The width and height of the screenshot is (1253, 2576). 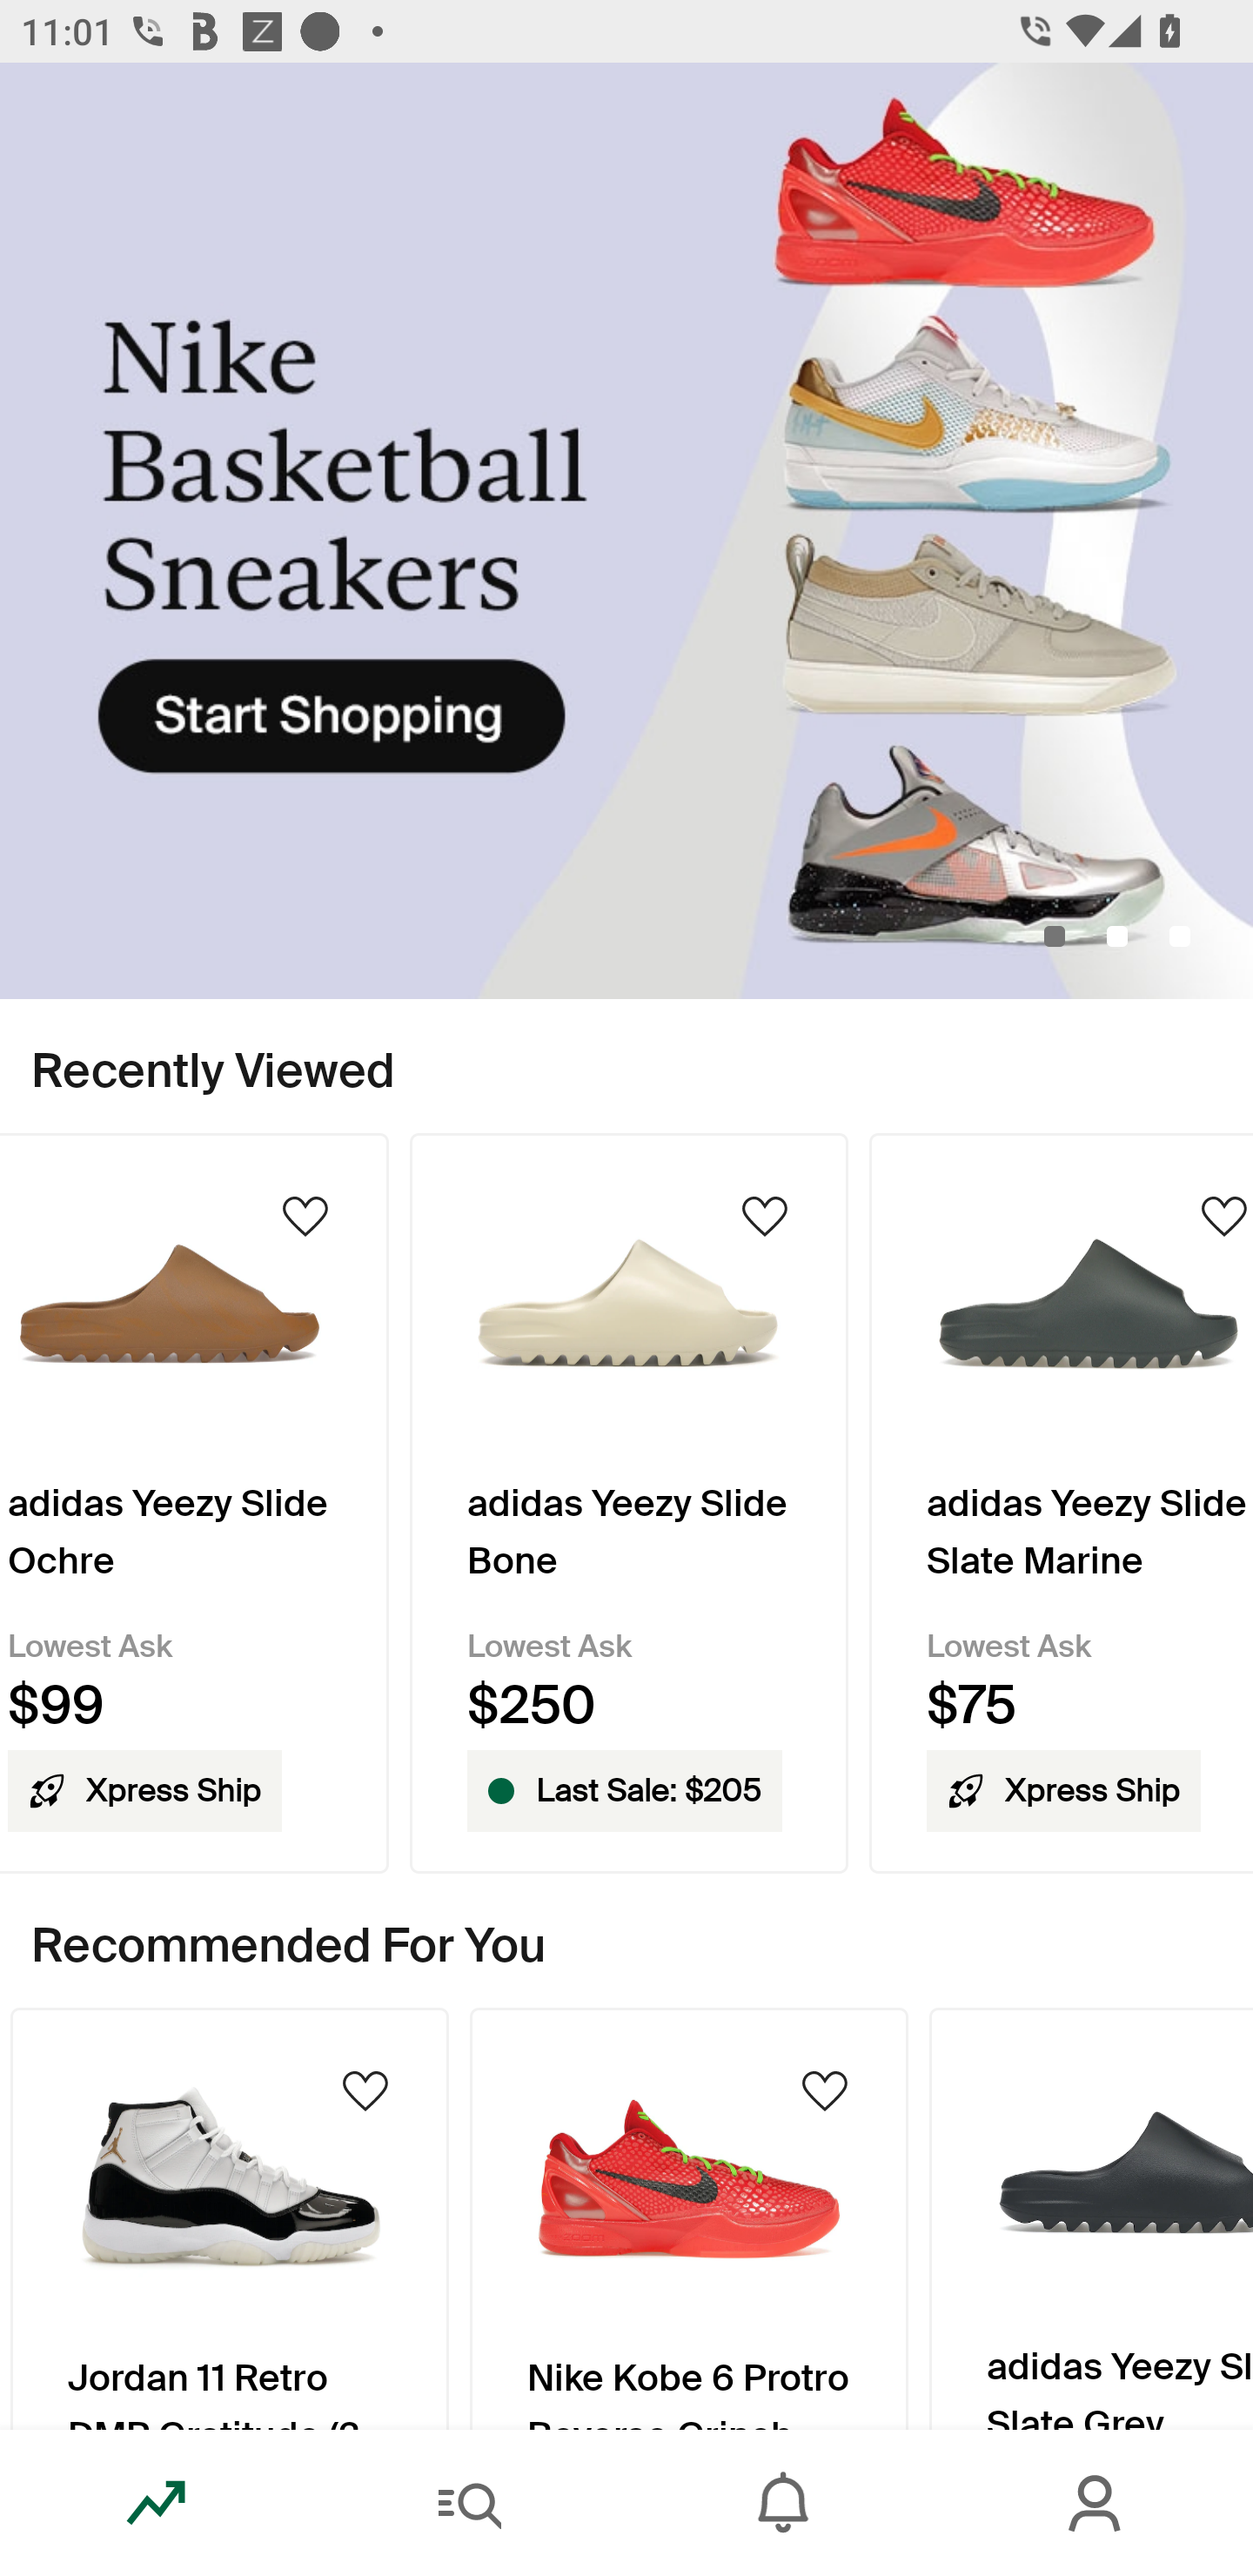 I want to click on Inbox, so click(x=783, y=2503).